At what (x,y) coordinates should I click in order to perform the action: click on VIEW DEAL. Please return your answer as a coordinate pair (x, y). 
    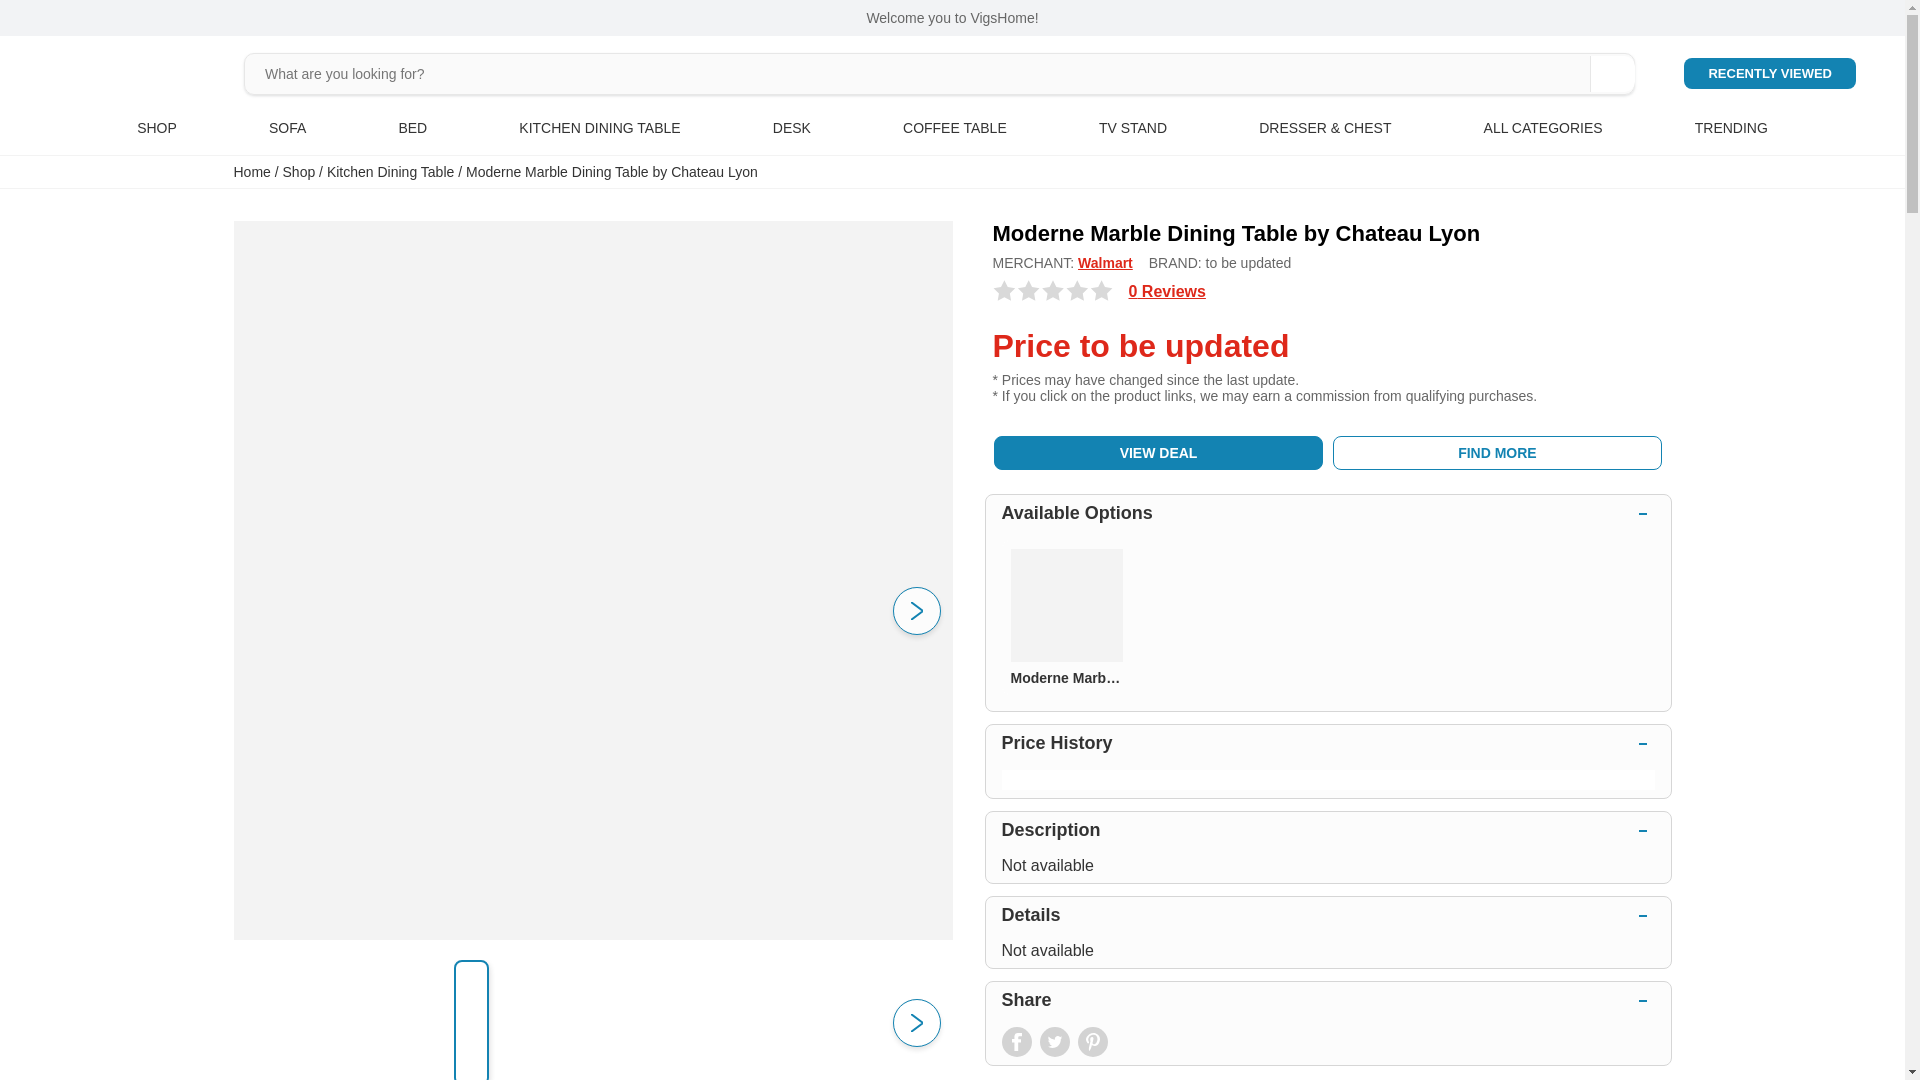
    Looking at the image, I should click on (1159, 452).